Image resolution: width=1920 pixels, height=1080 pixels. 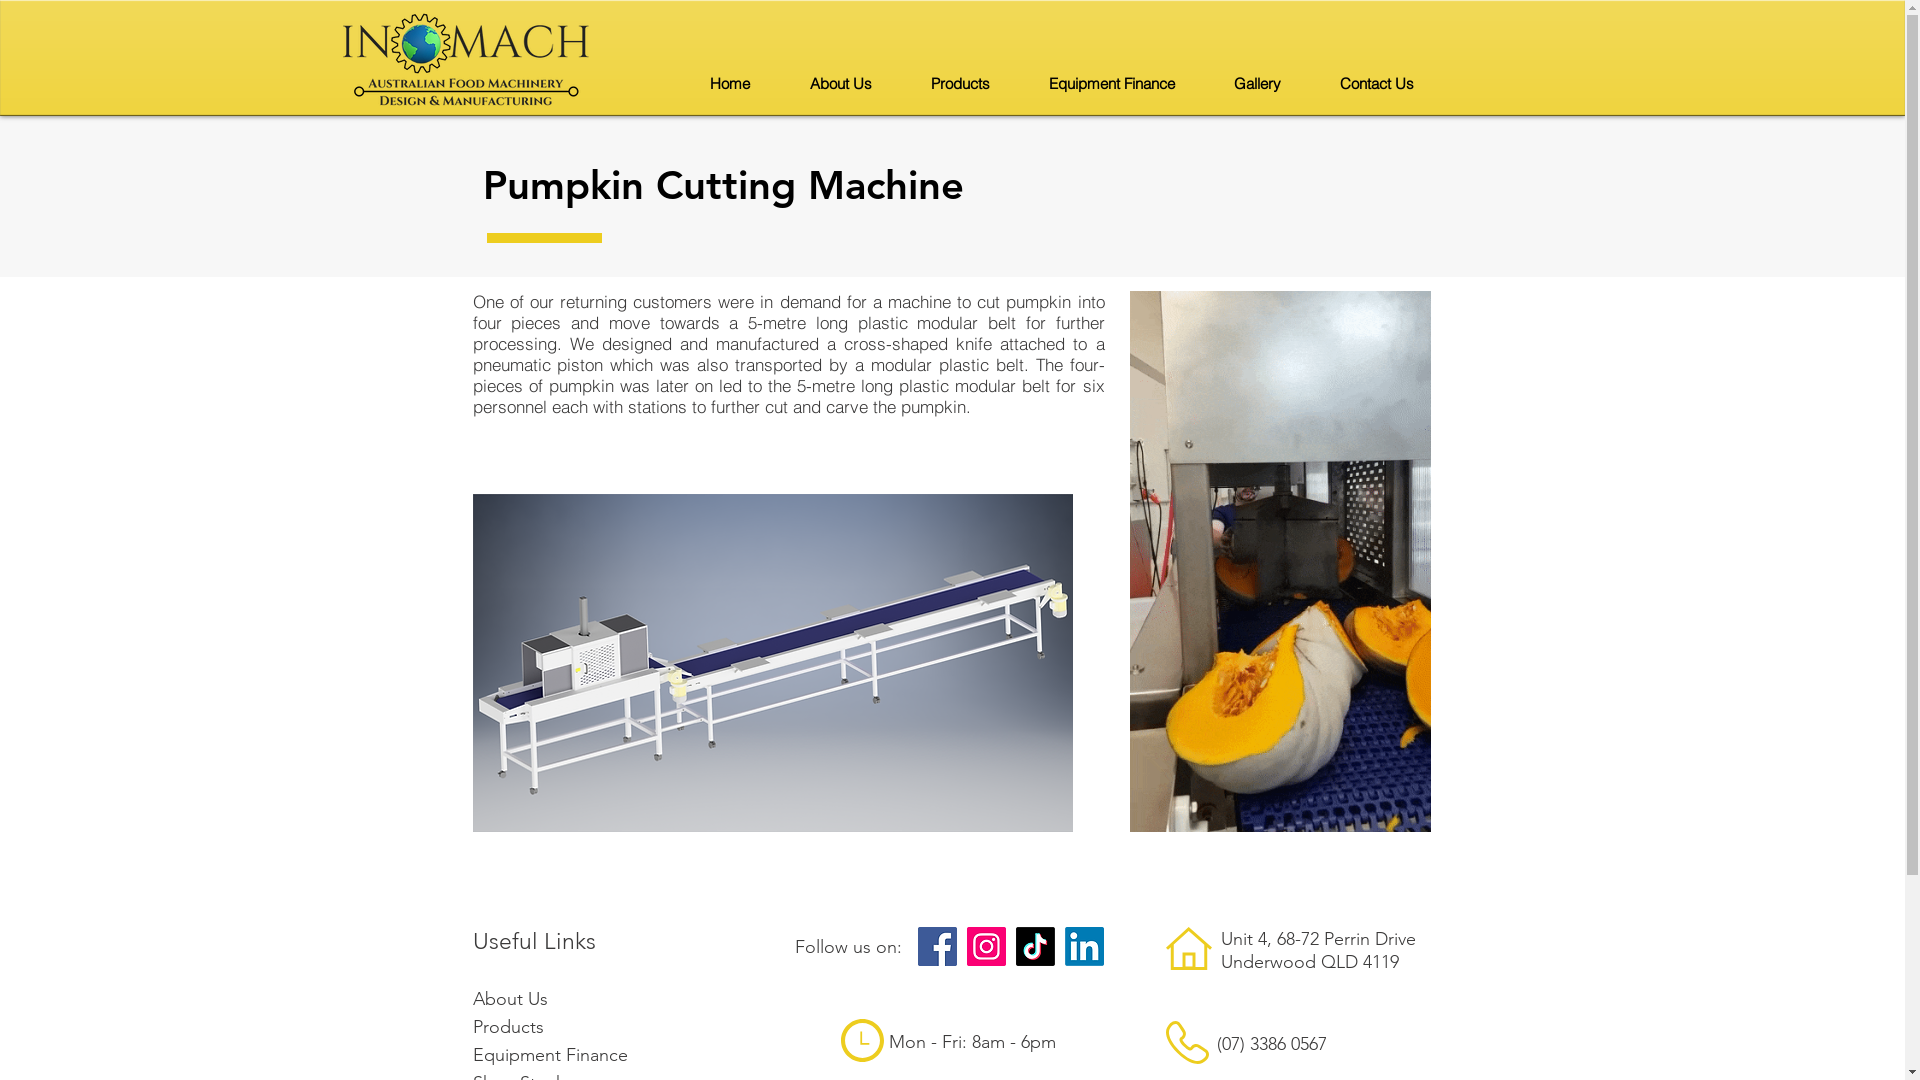 I want to click on About Us, so click(x=840, y=84).